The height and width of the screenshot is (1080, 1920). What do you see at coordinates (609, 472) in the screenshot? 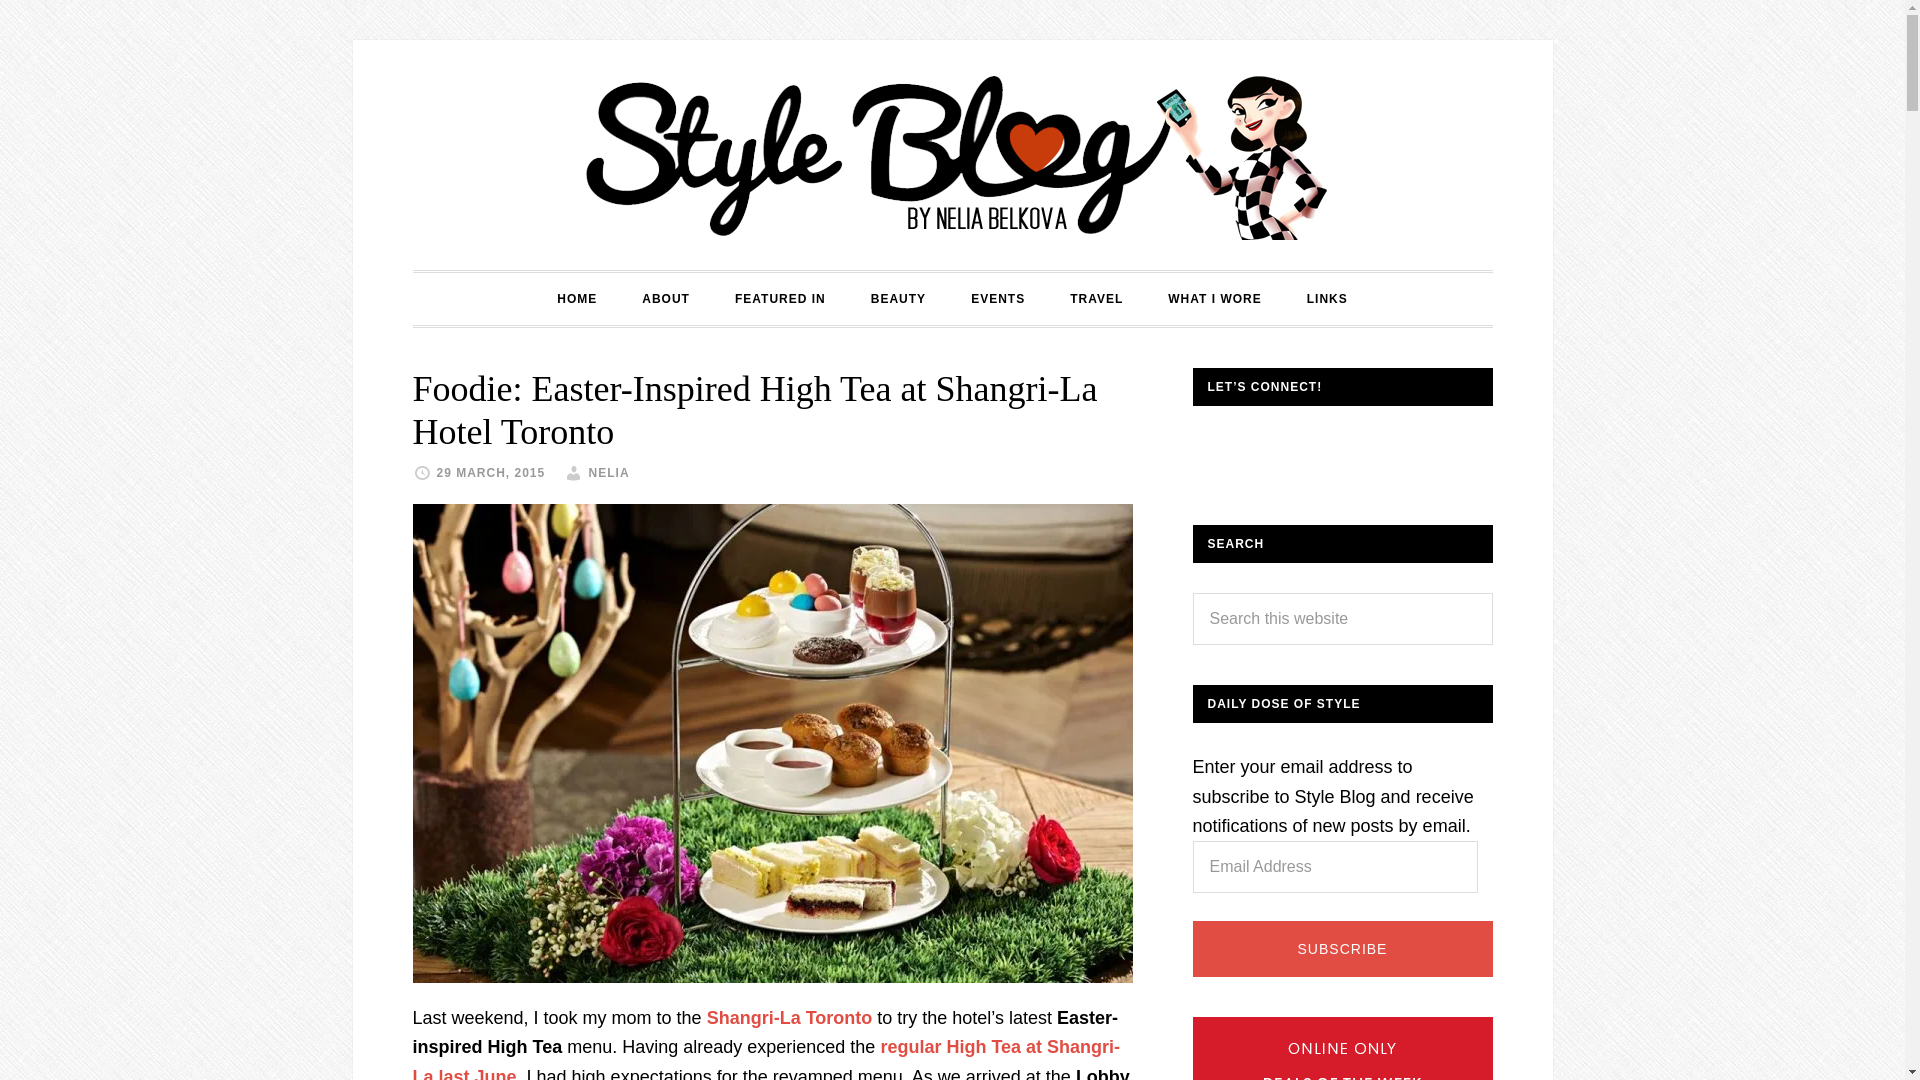
I see `NELIA` at bounding box center [609, 472].